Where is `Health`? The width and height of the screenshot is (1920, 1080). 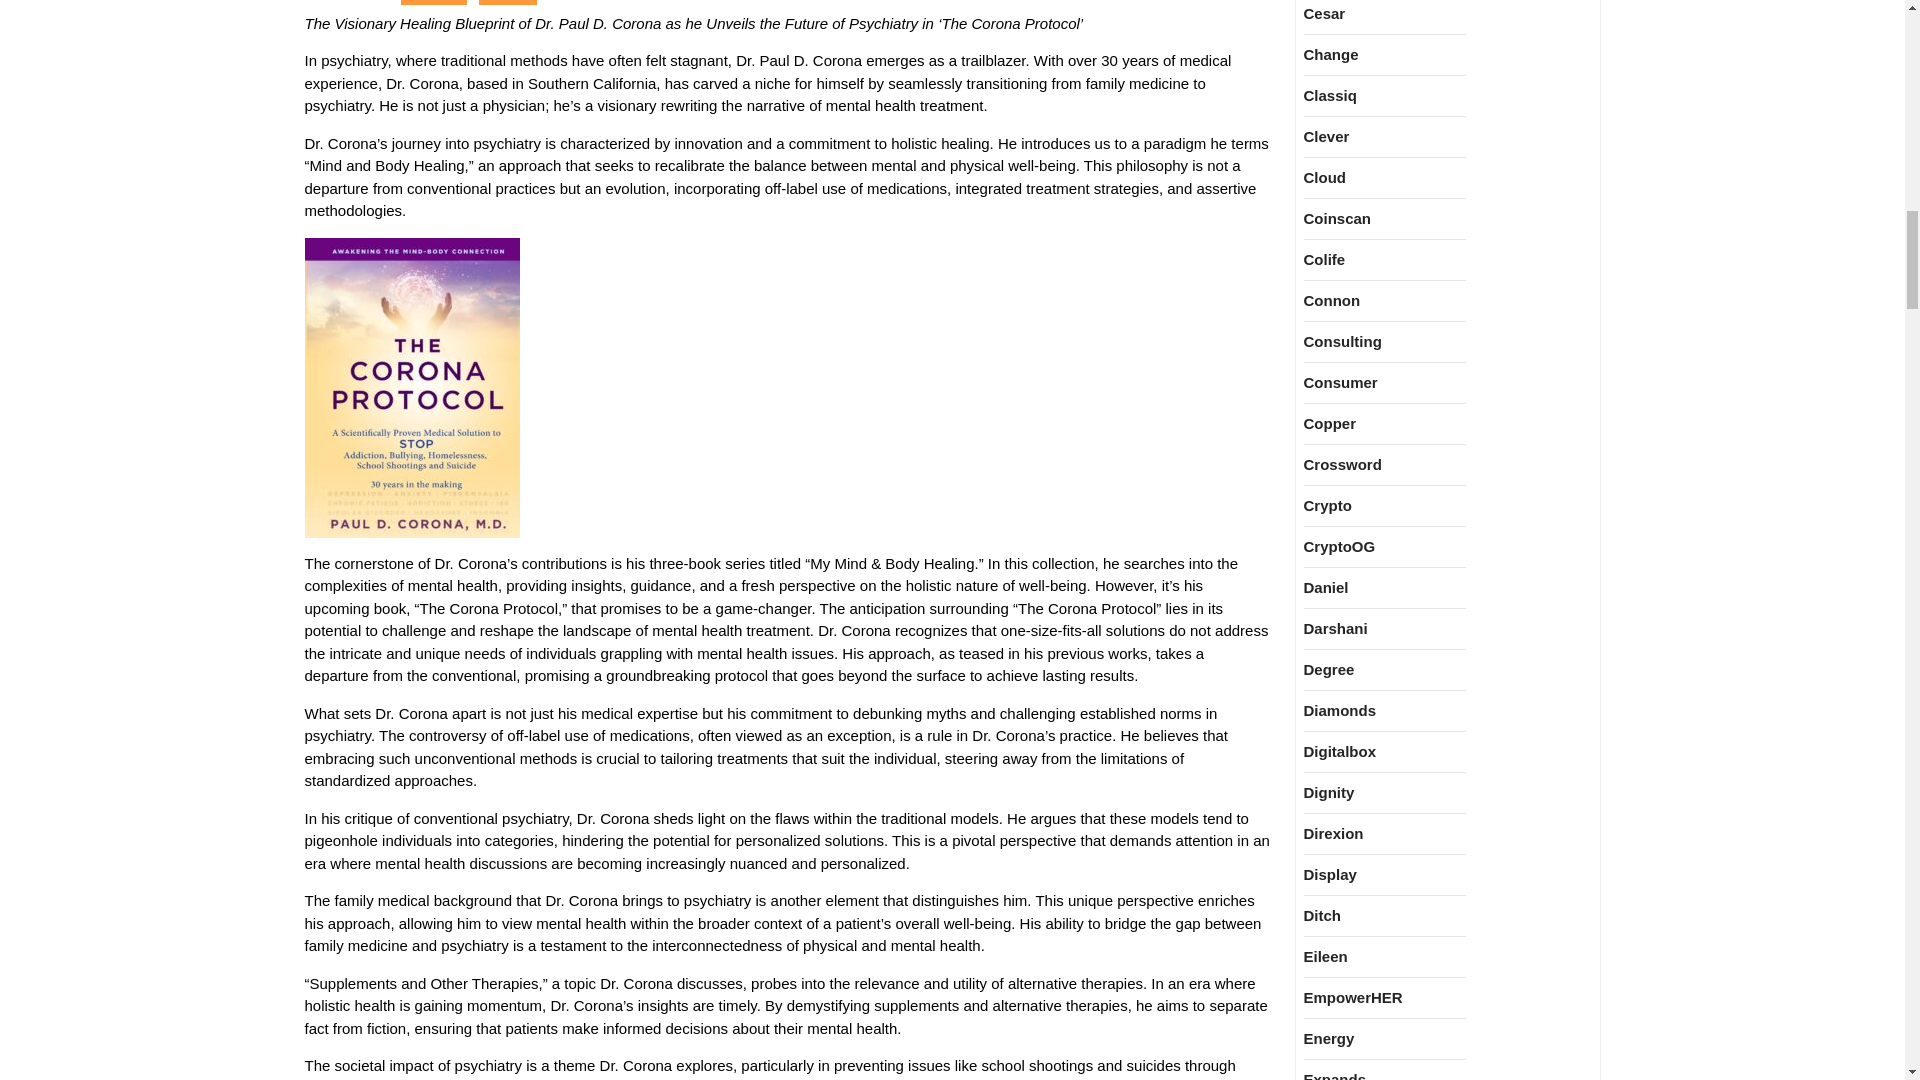
Health is located at coordinates (508, 2).